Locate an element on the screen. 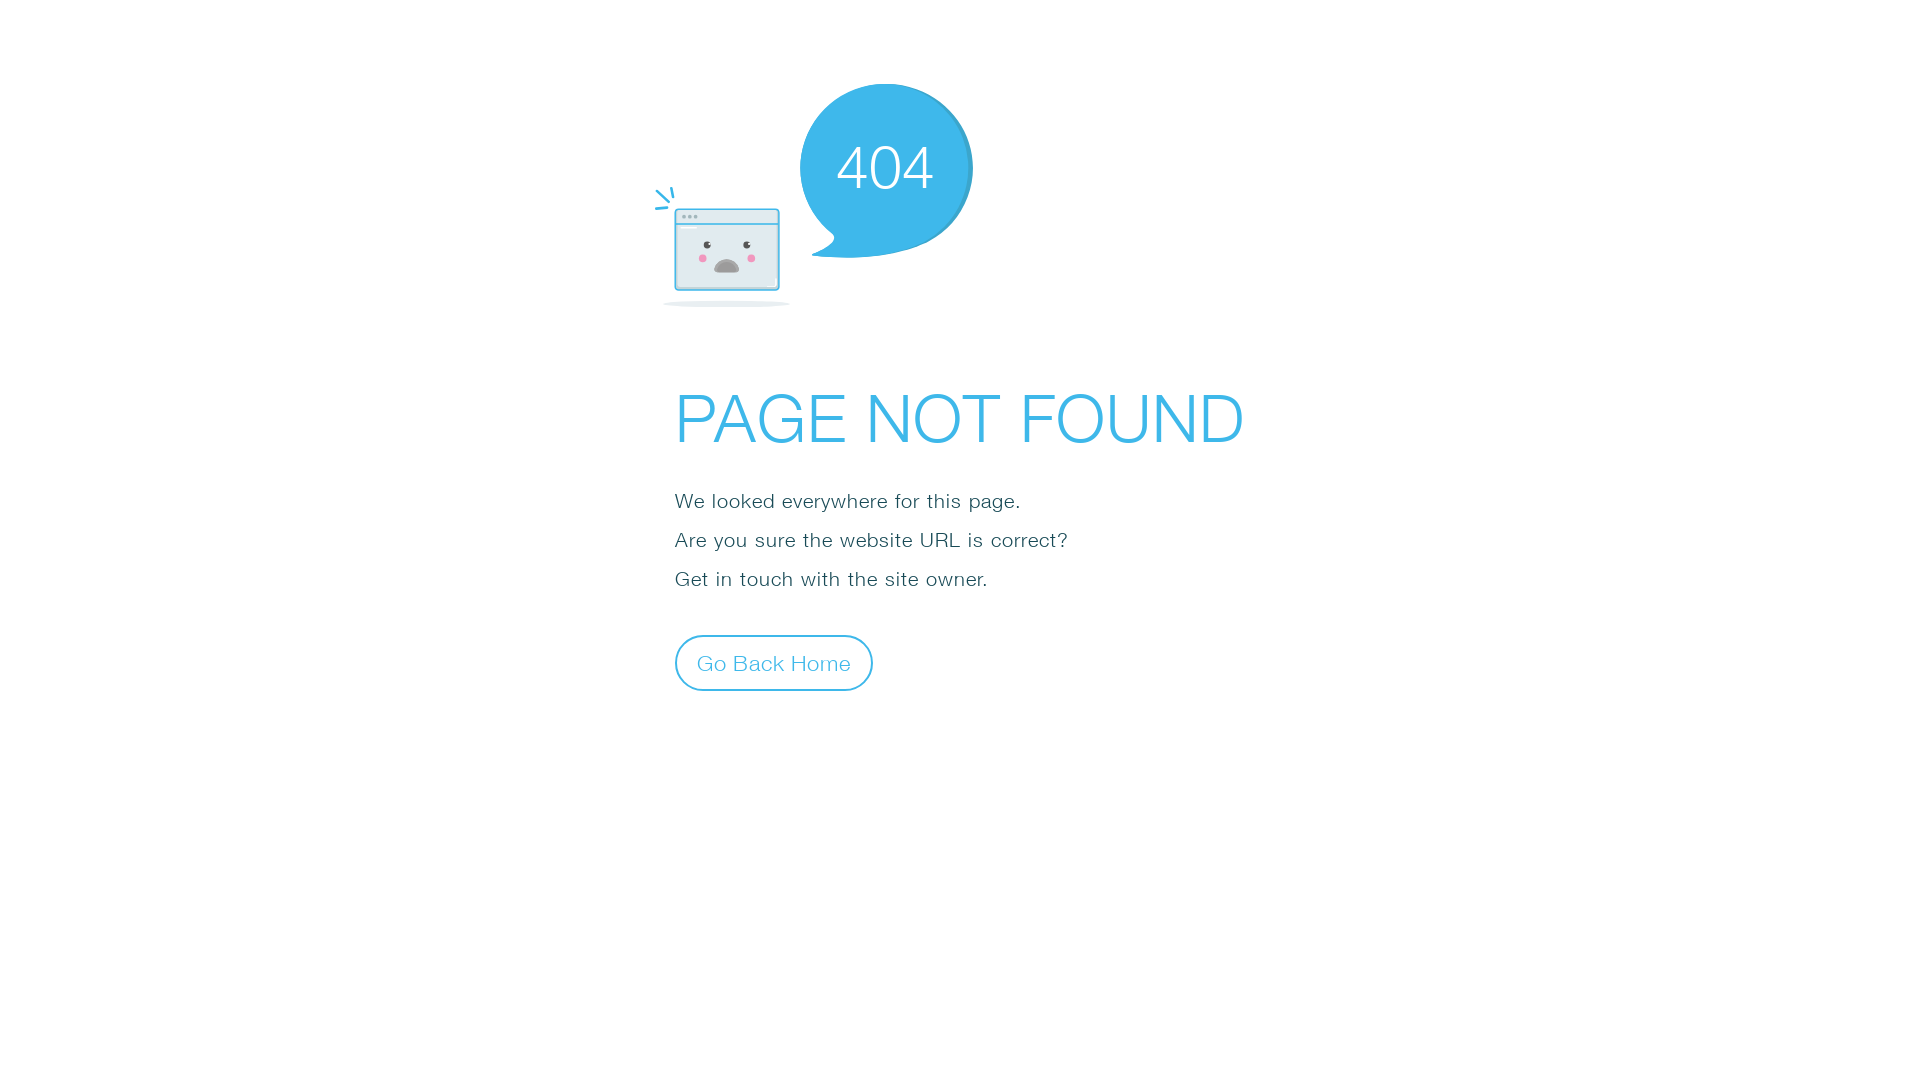 The height and width of the screenshot is (1080, 1920). Go Back Home is located at coordinates (774, 662).